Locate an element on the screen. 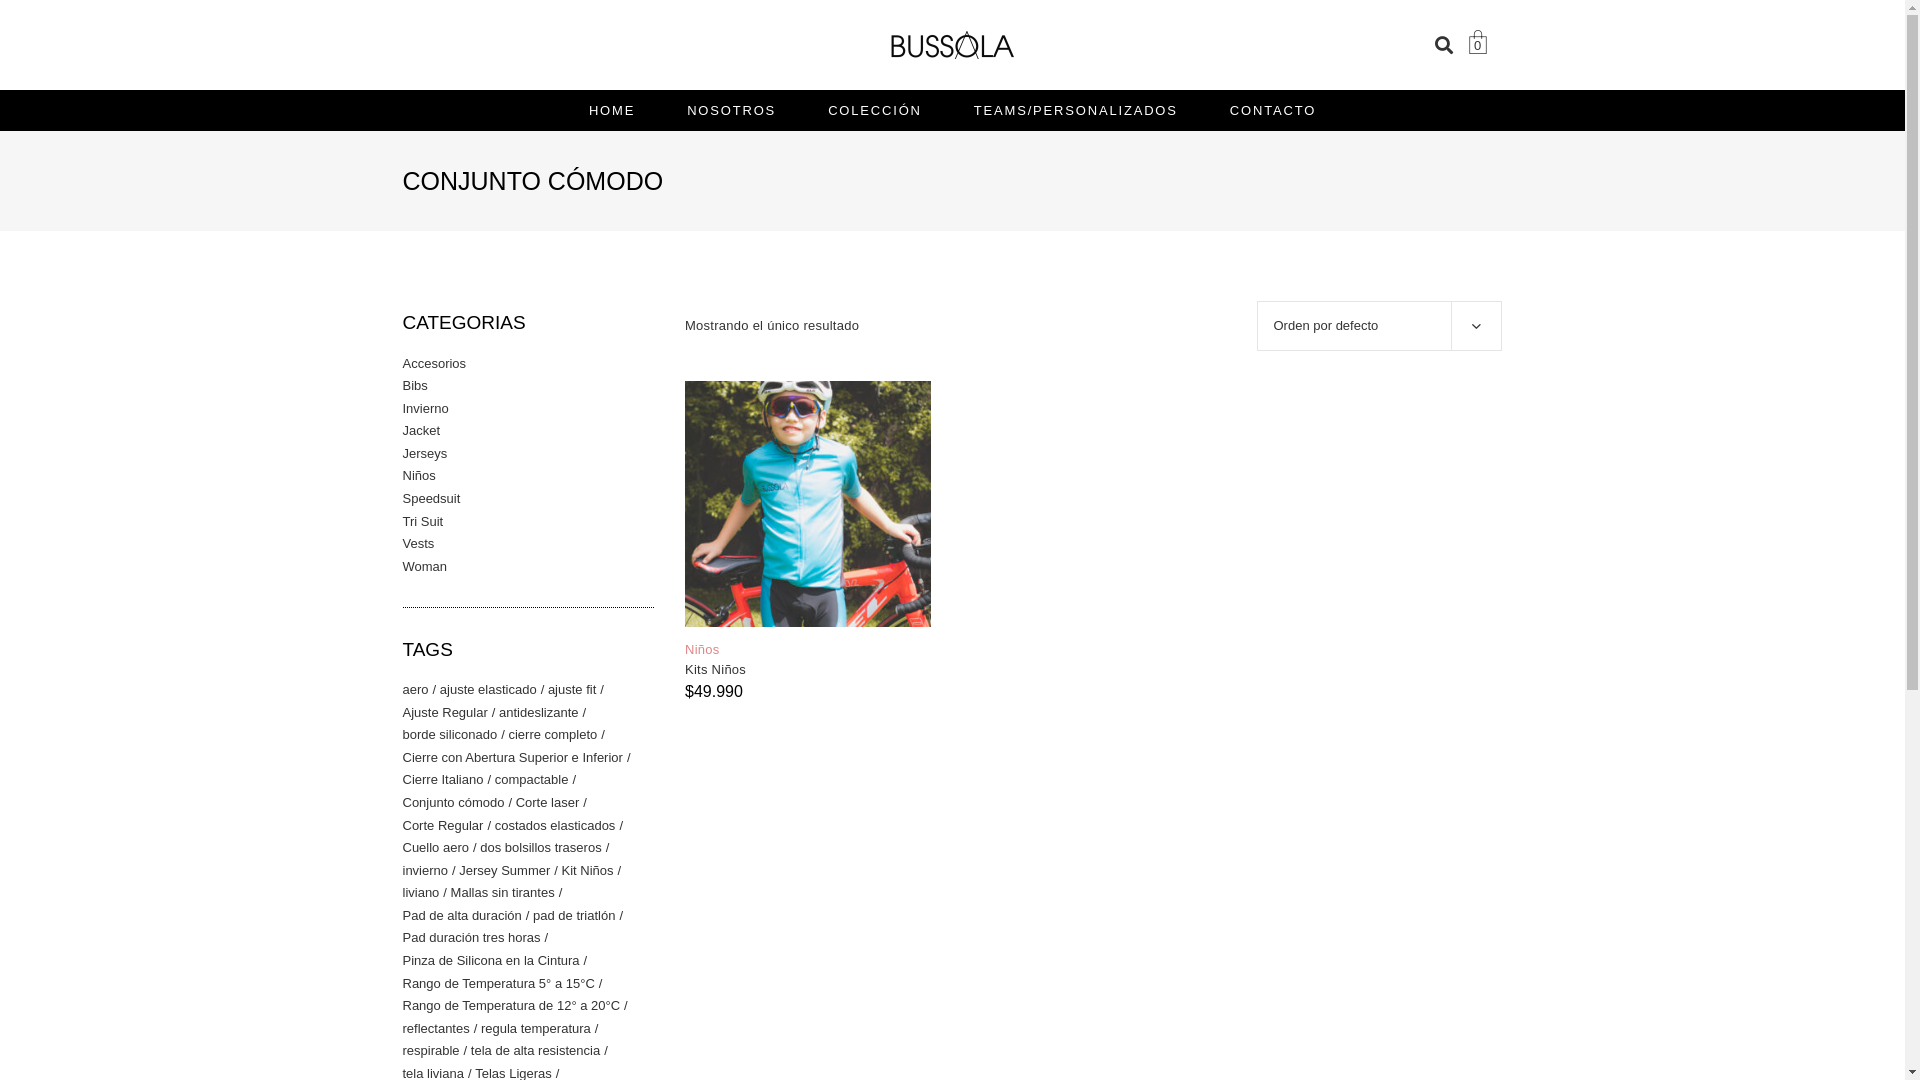 Image resolution: width=1920 pixels, height=1080 pixels. costados elasticados is located at coordinates (559, 826).